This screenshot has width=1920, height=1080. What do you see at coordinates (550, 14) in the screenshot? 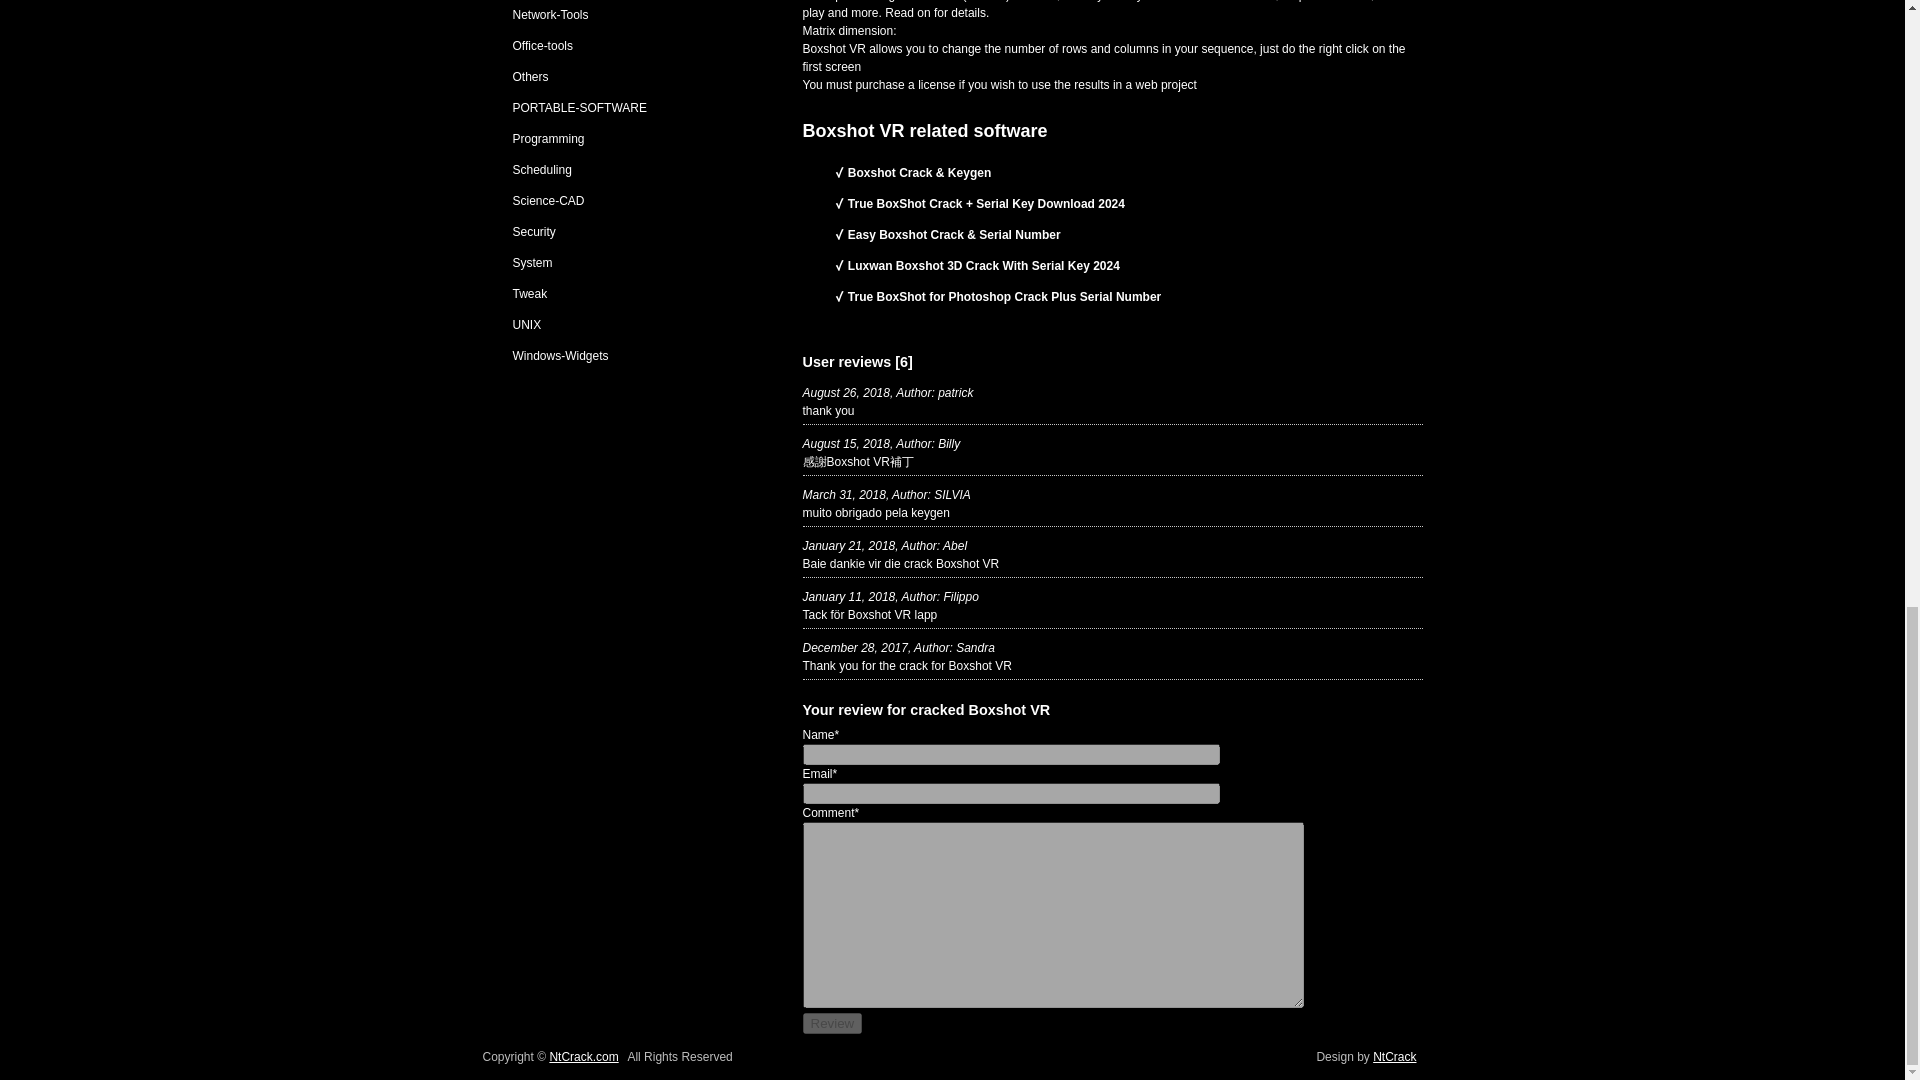
I see `Network-Tools` at bounding box center [550, 14].